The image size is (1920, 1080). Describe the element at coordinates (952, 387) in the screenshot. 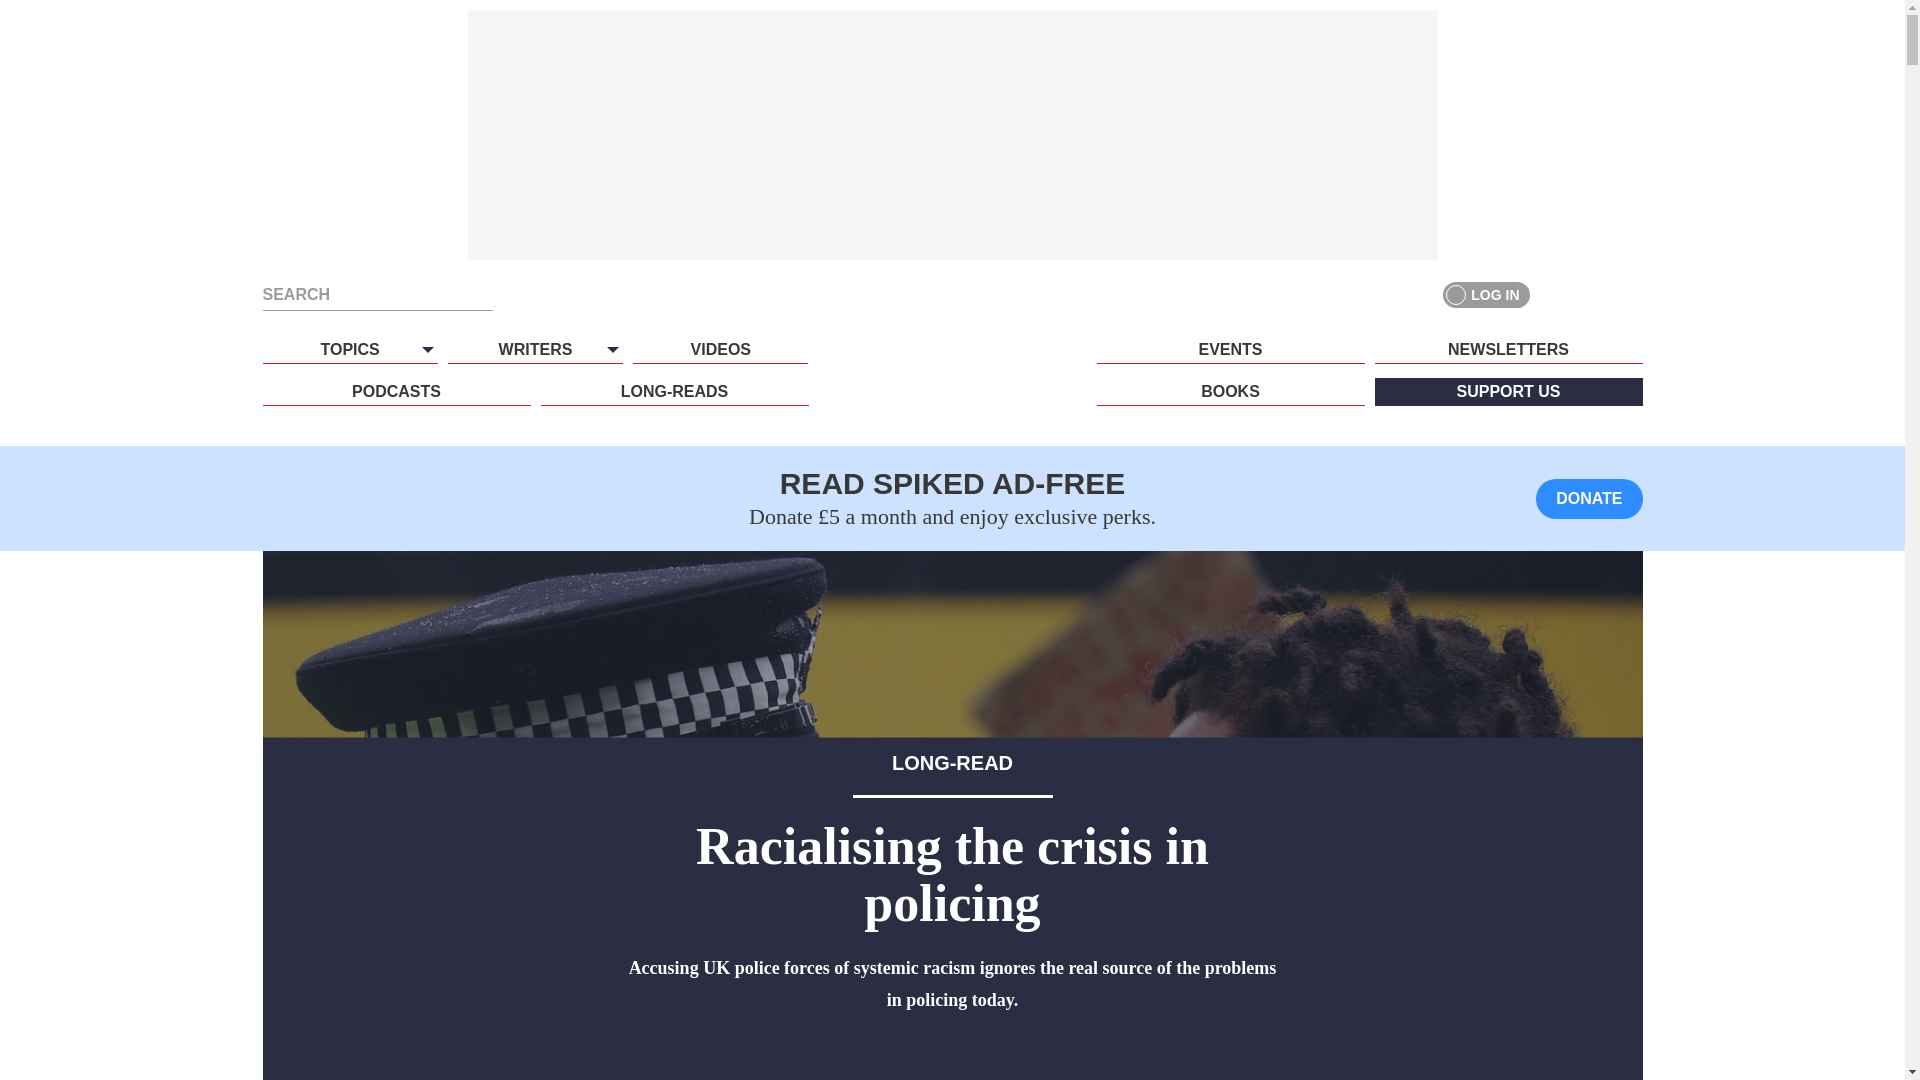

I see `spiked - humanity is underrated` at that location.